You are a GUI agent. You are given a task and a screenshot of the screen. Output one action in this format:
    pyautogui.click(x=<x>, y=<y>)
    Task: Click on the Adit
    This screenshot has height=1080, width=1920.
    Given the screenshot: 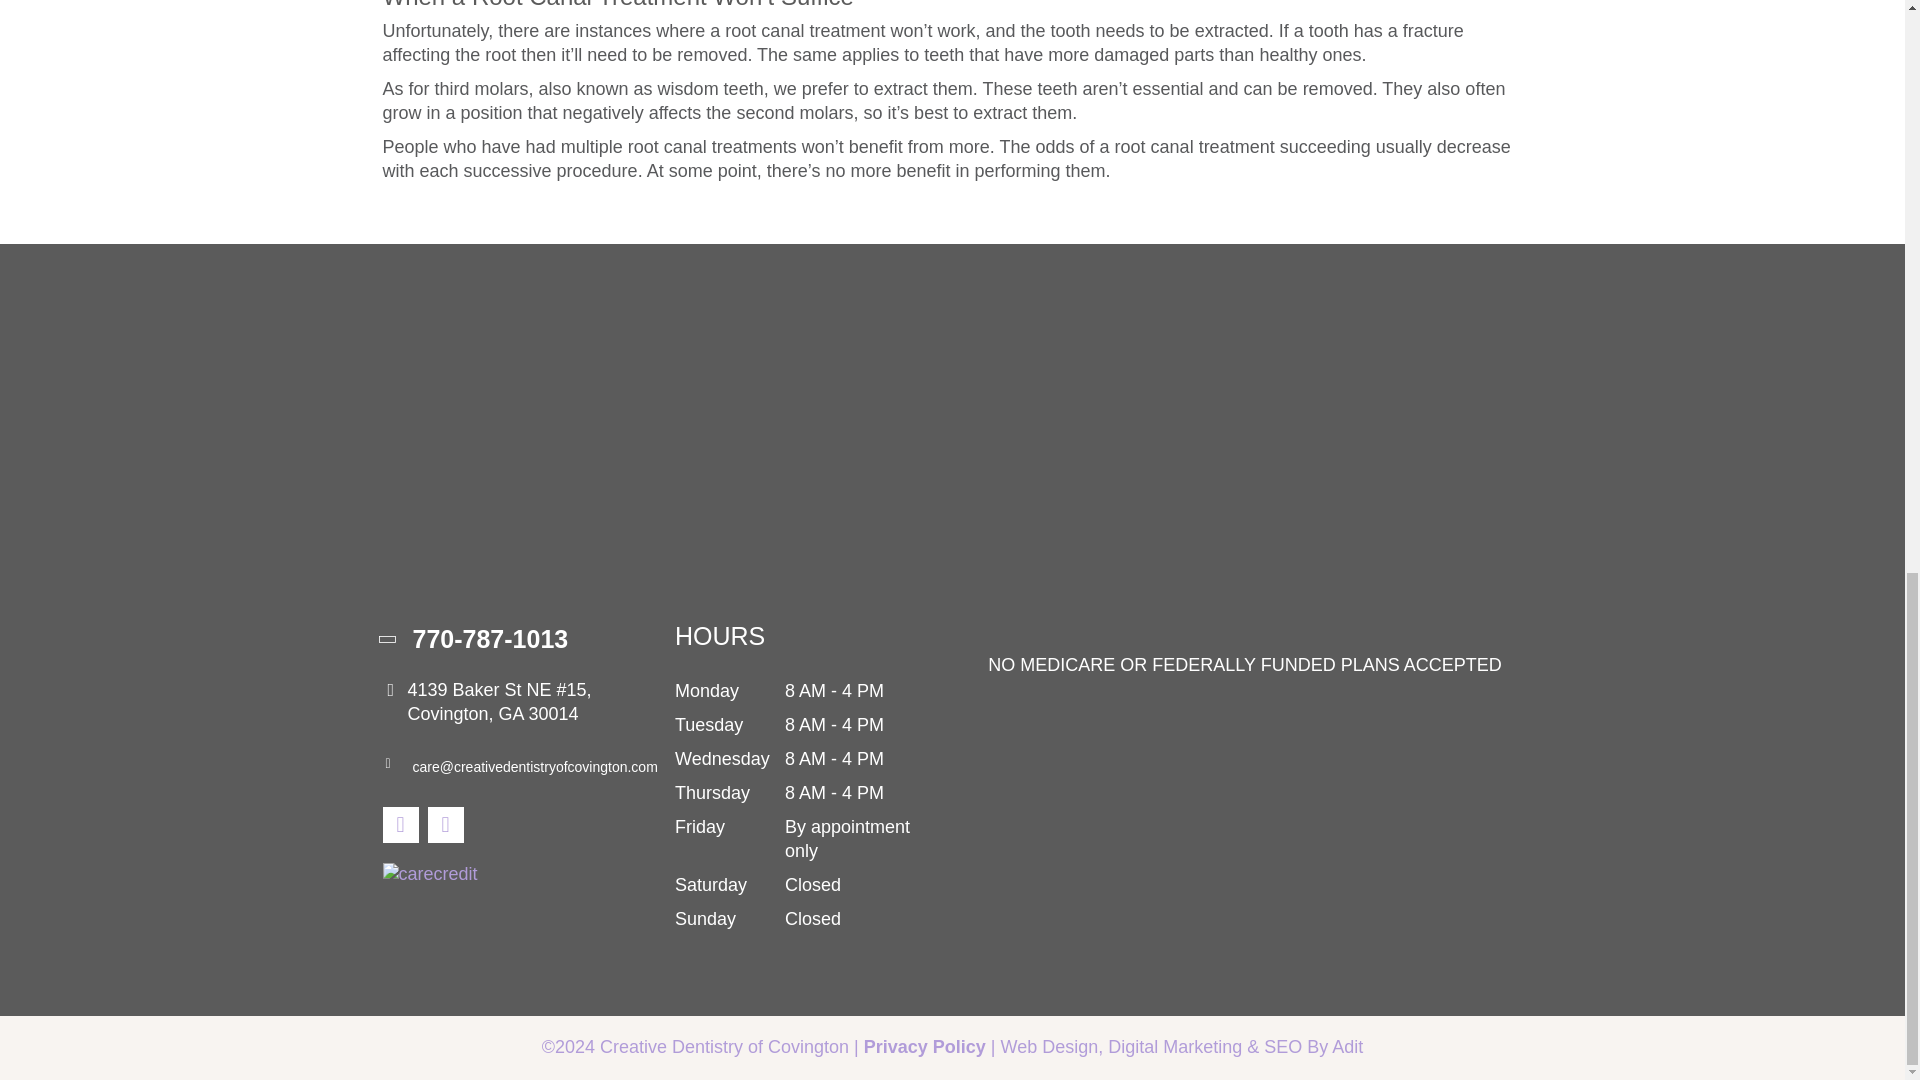 What is the action you would take?
    pyautogui.click(x=1348, y=1046)
    